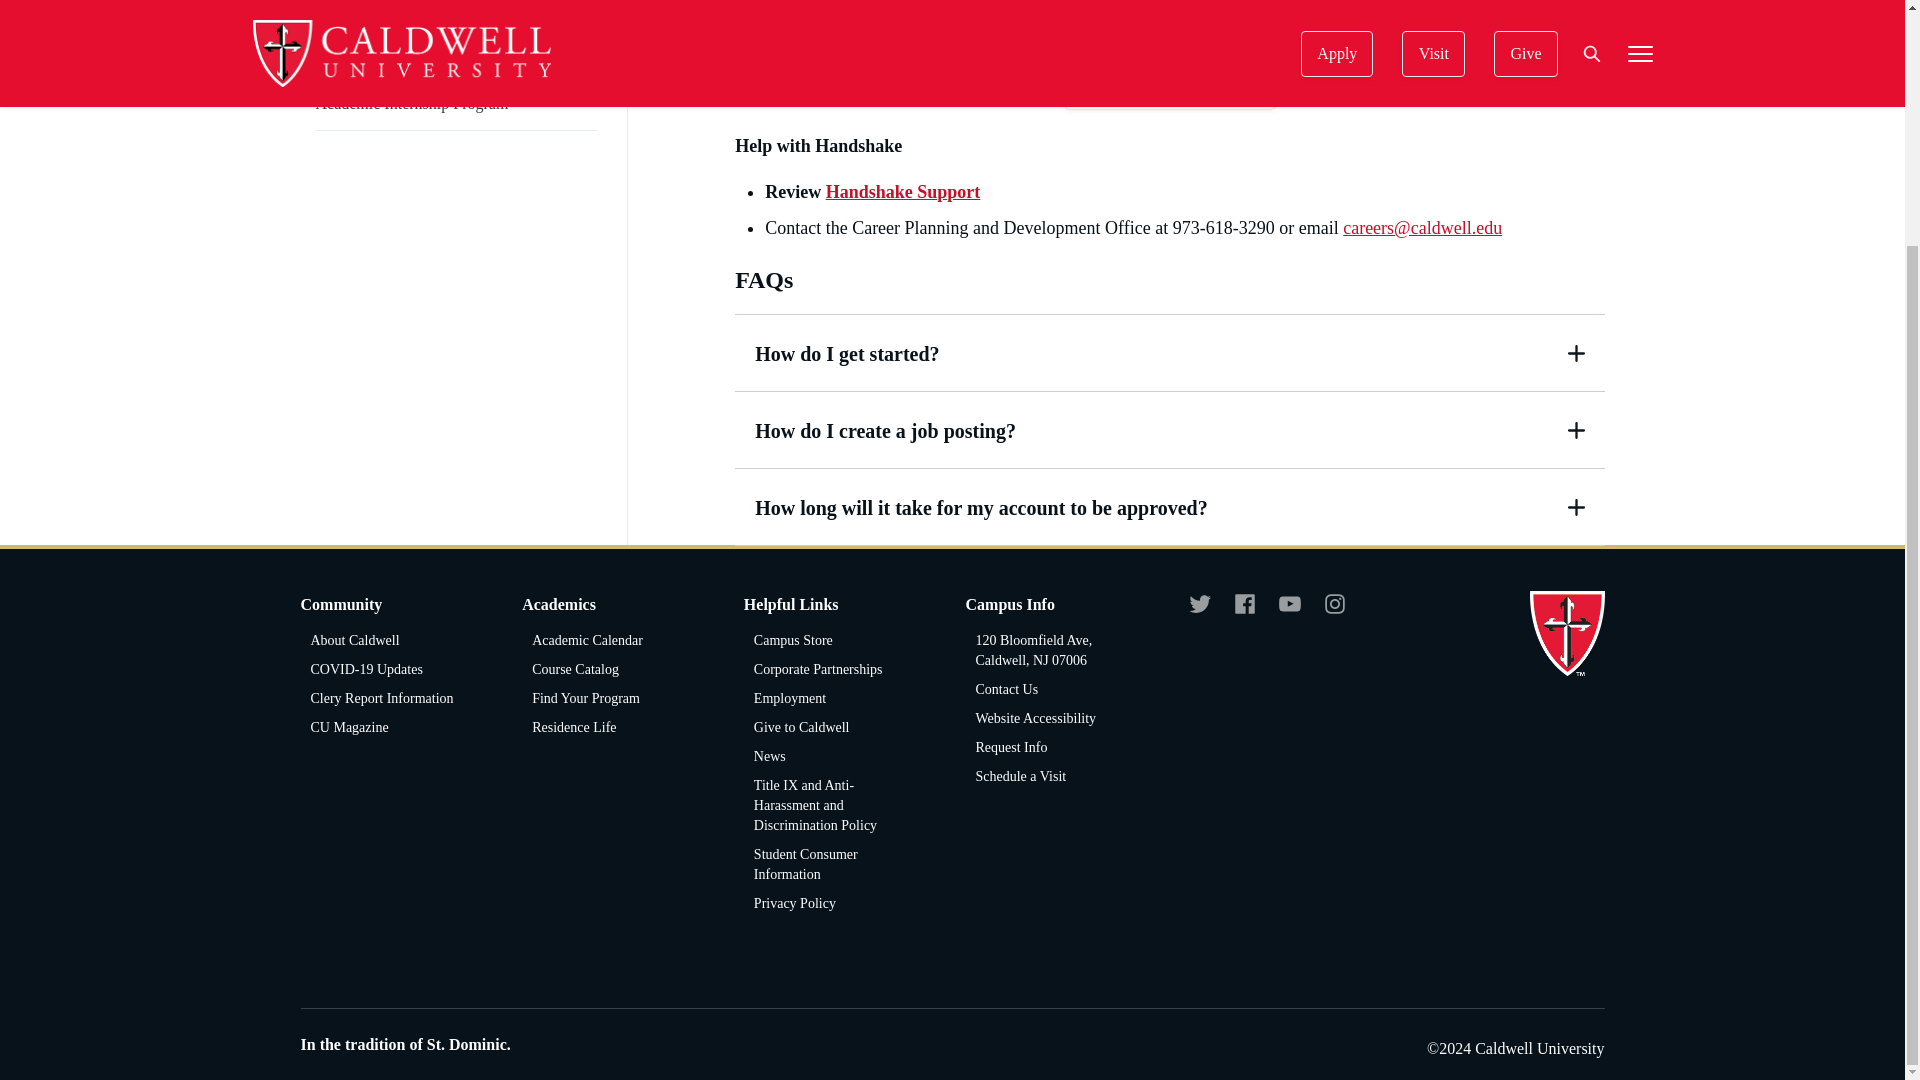 Image resolution: width=1920 pixels, height=1080 pixels. I want to click on facebook.com, so click(1244, 612).